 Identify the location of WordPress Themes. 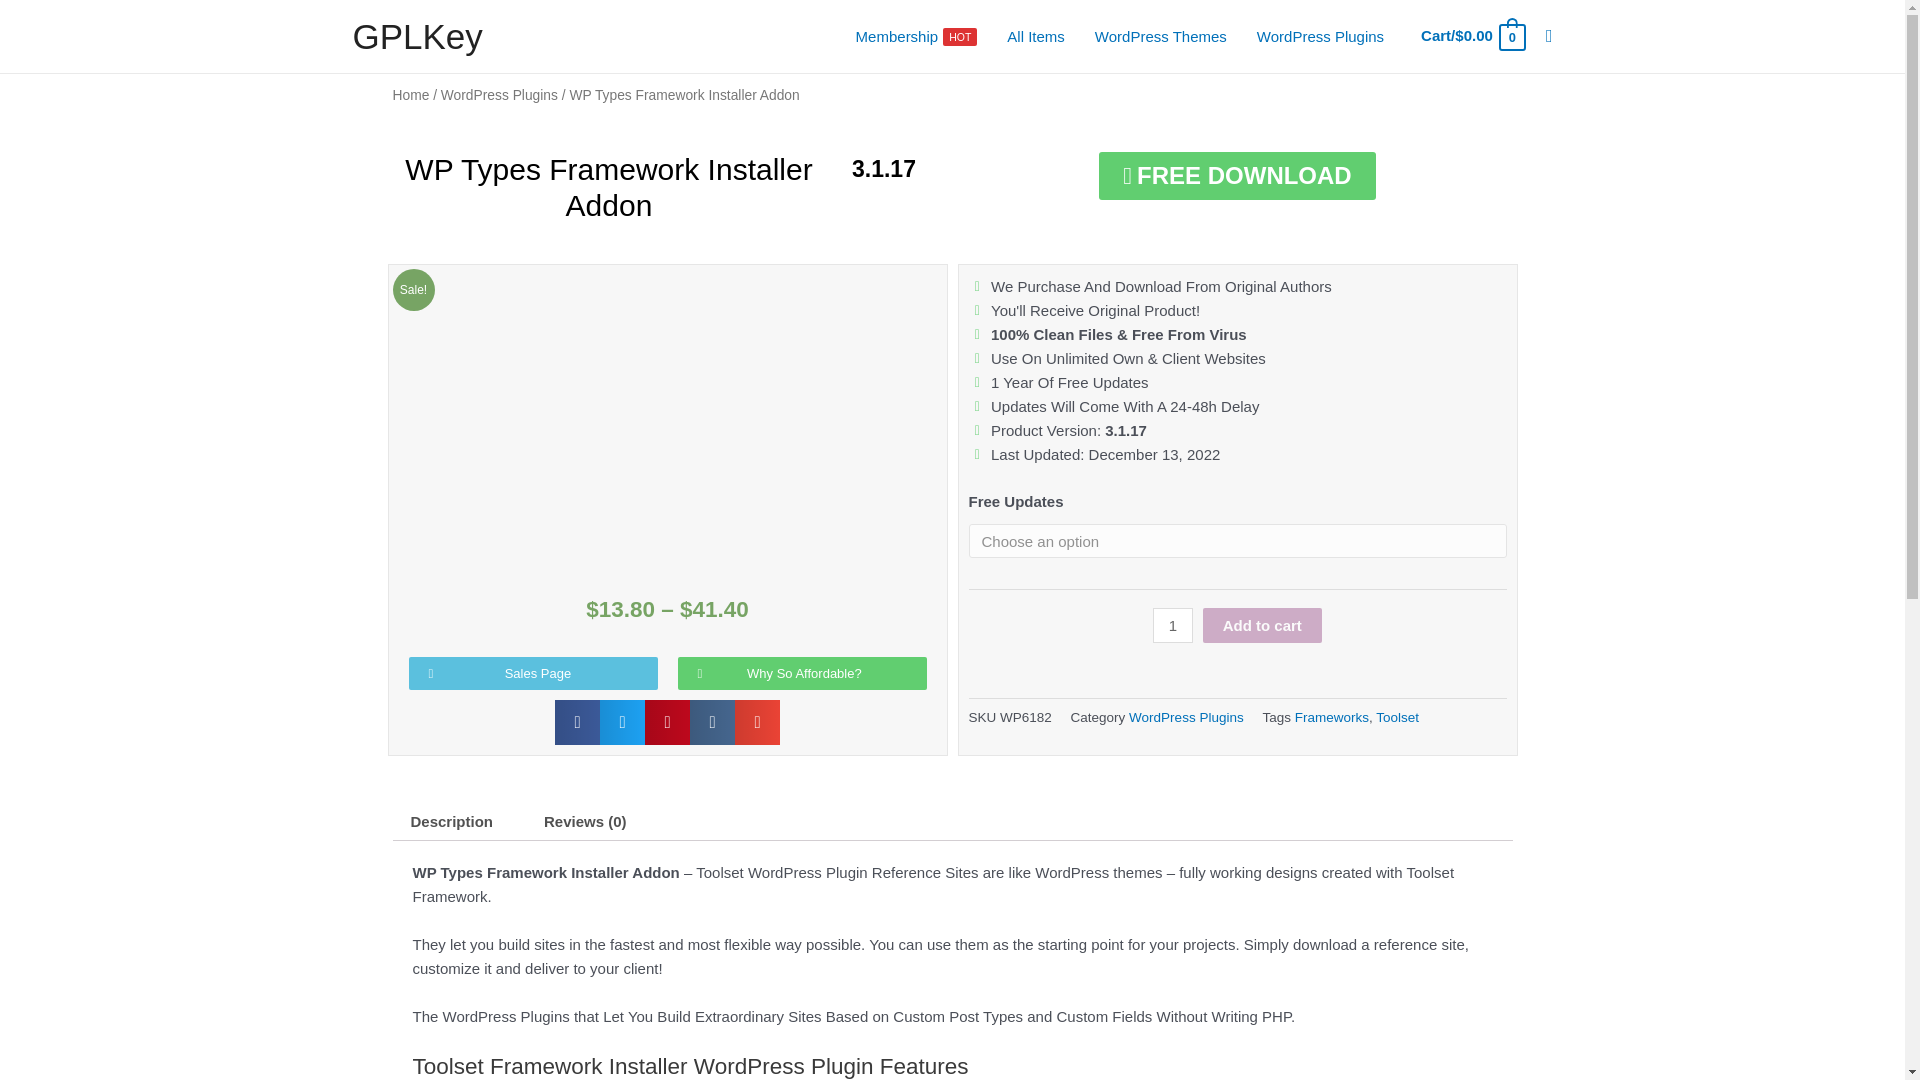
(916, 37).